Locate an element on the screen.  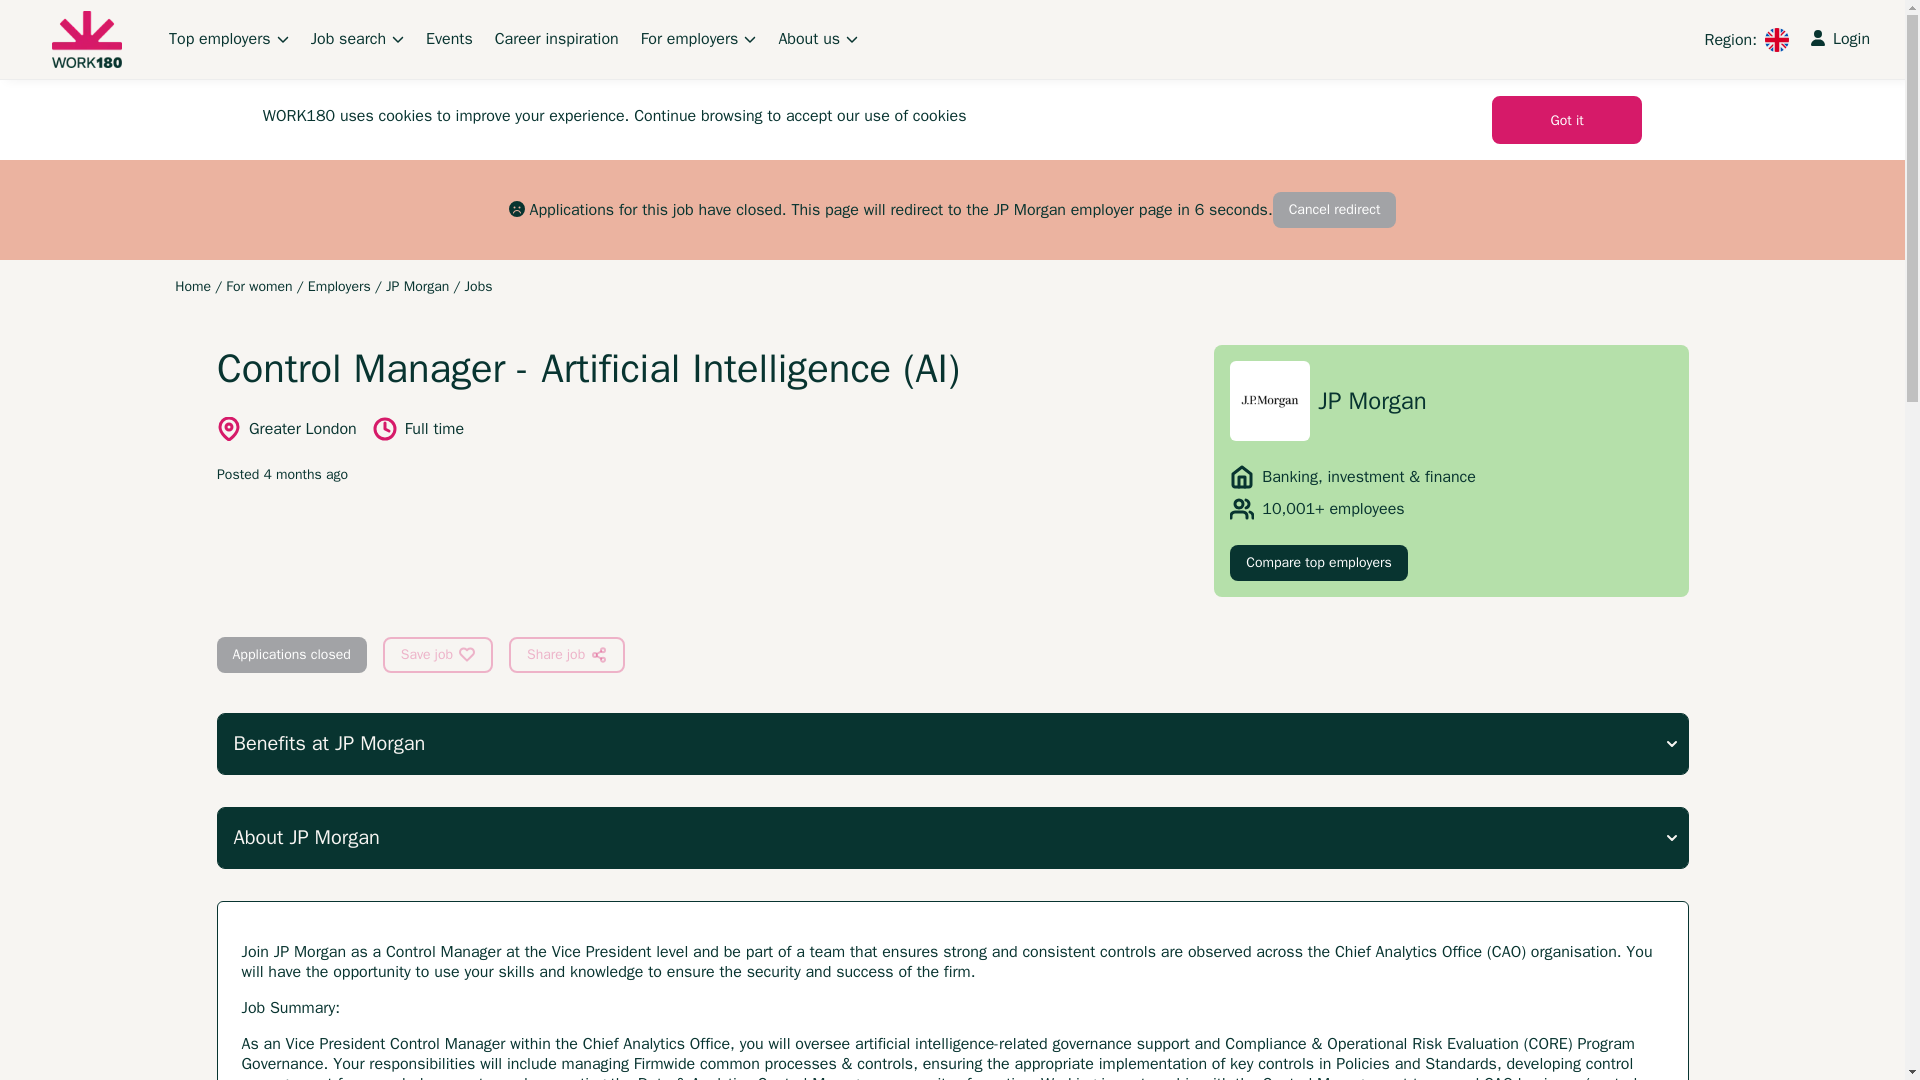
Cancel redirect is located at coordinates (1334, 210).